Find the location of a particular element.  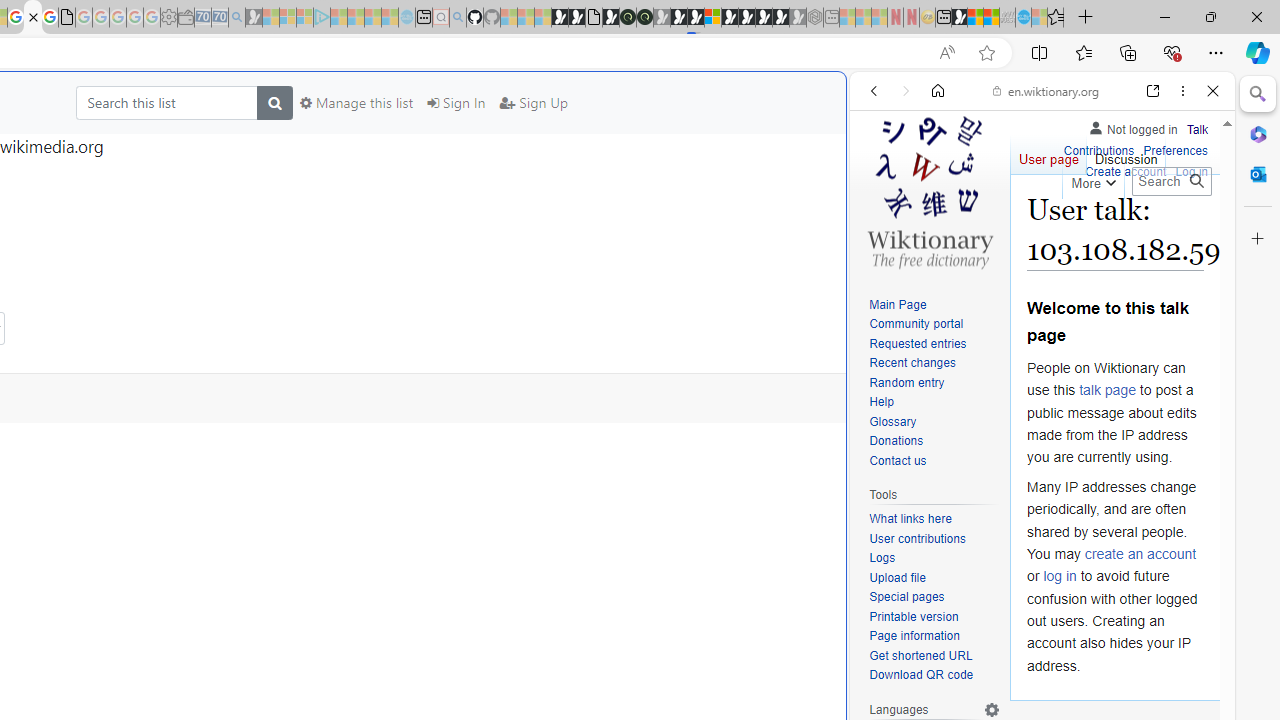

Discussion is located at coordinates (1126, 154).